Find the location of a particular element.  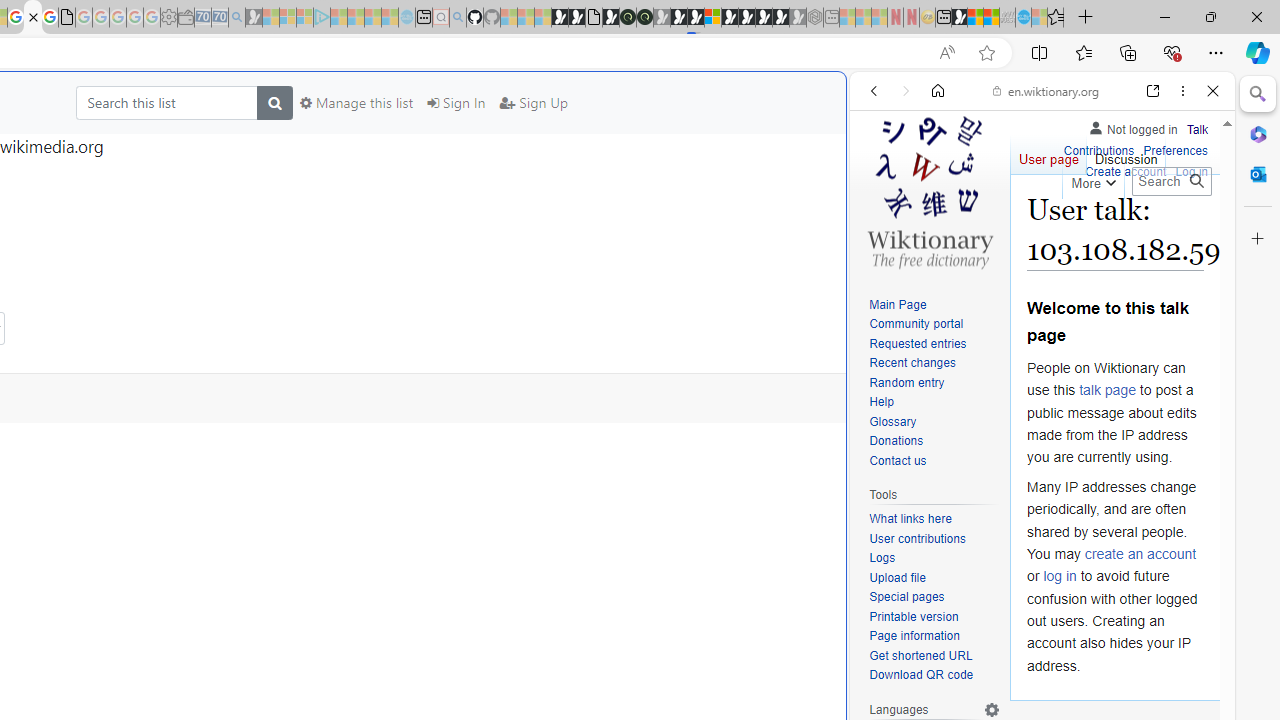

Discussion is located at coordinates (1126, 154).